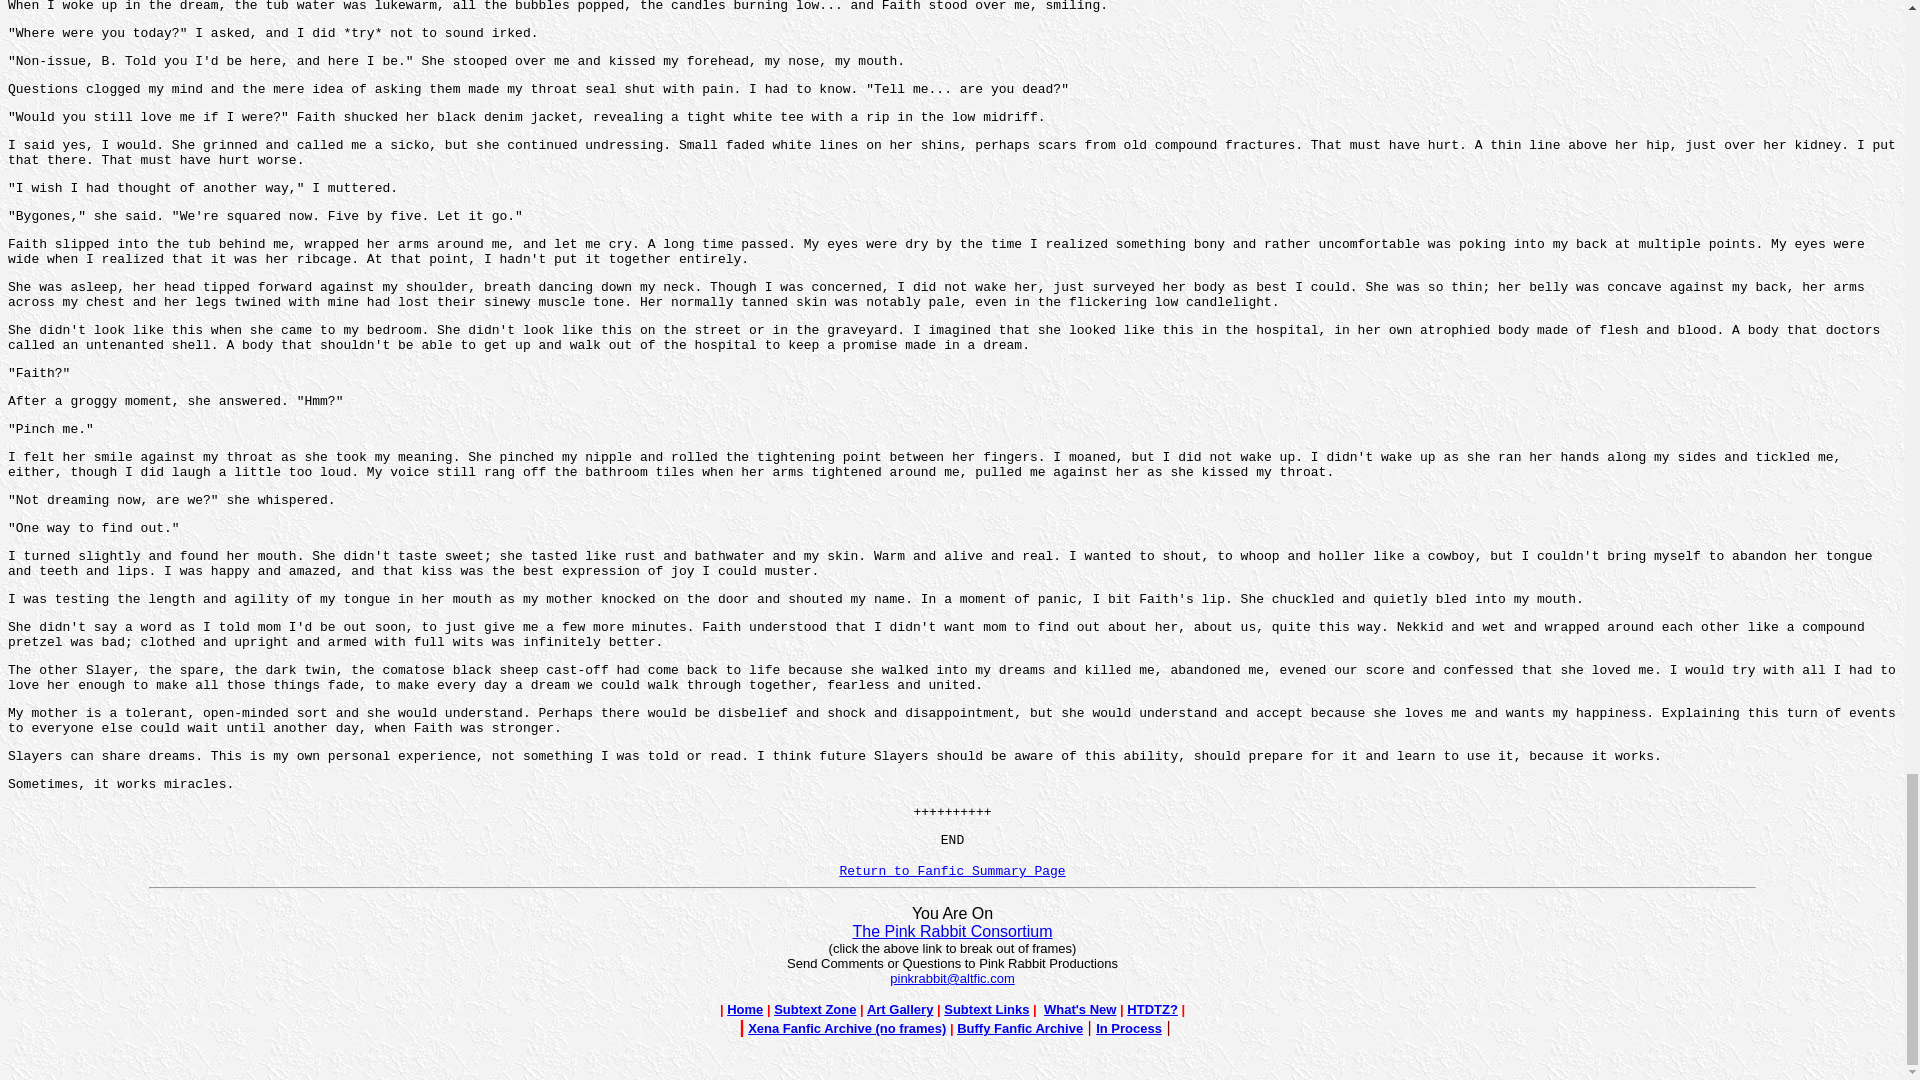  I want to click on Subtext Links, so click(986, 1010).